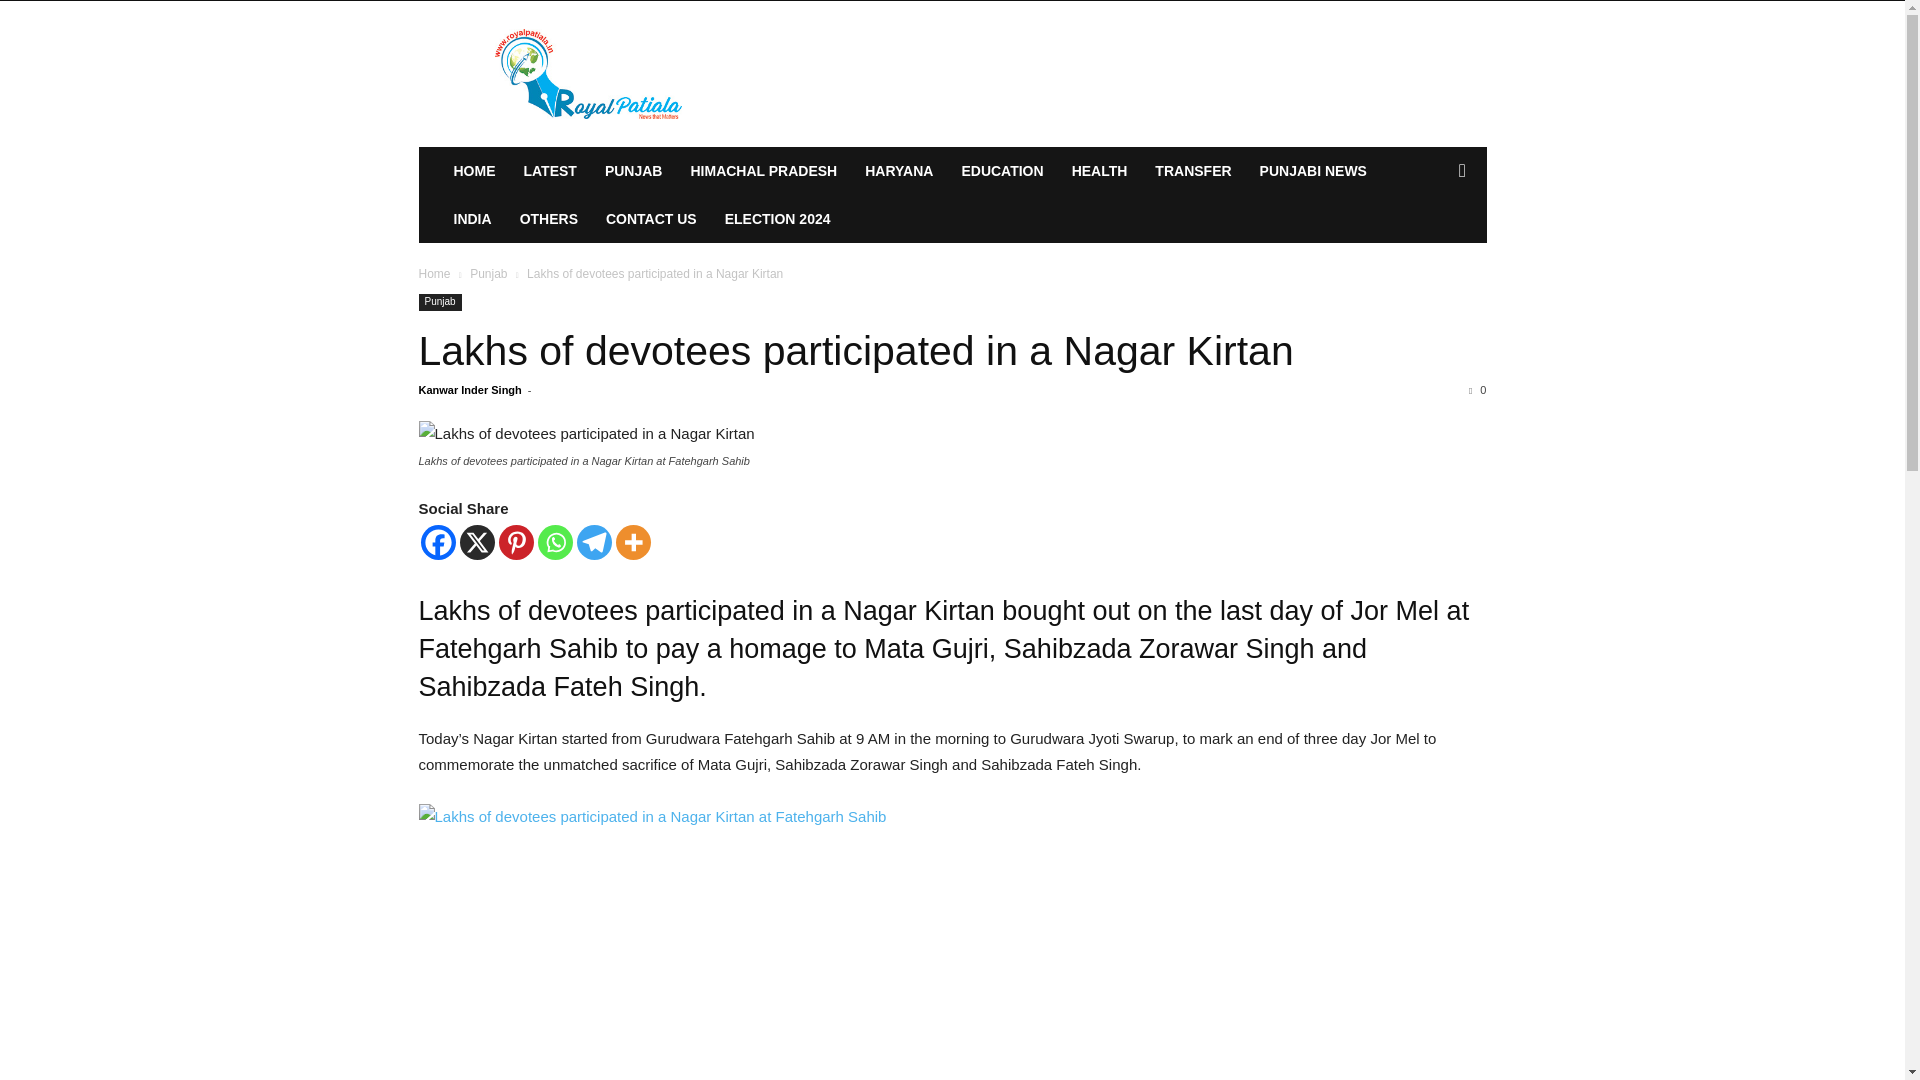 The height and width of the screenshot is (1080, 1920). Describe the element at coordinates (438, 542) in the screenshot. I see `Facebook` at that location.